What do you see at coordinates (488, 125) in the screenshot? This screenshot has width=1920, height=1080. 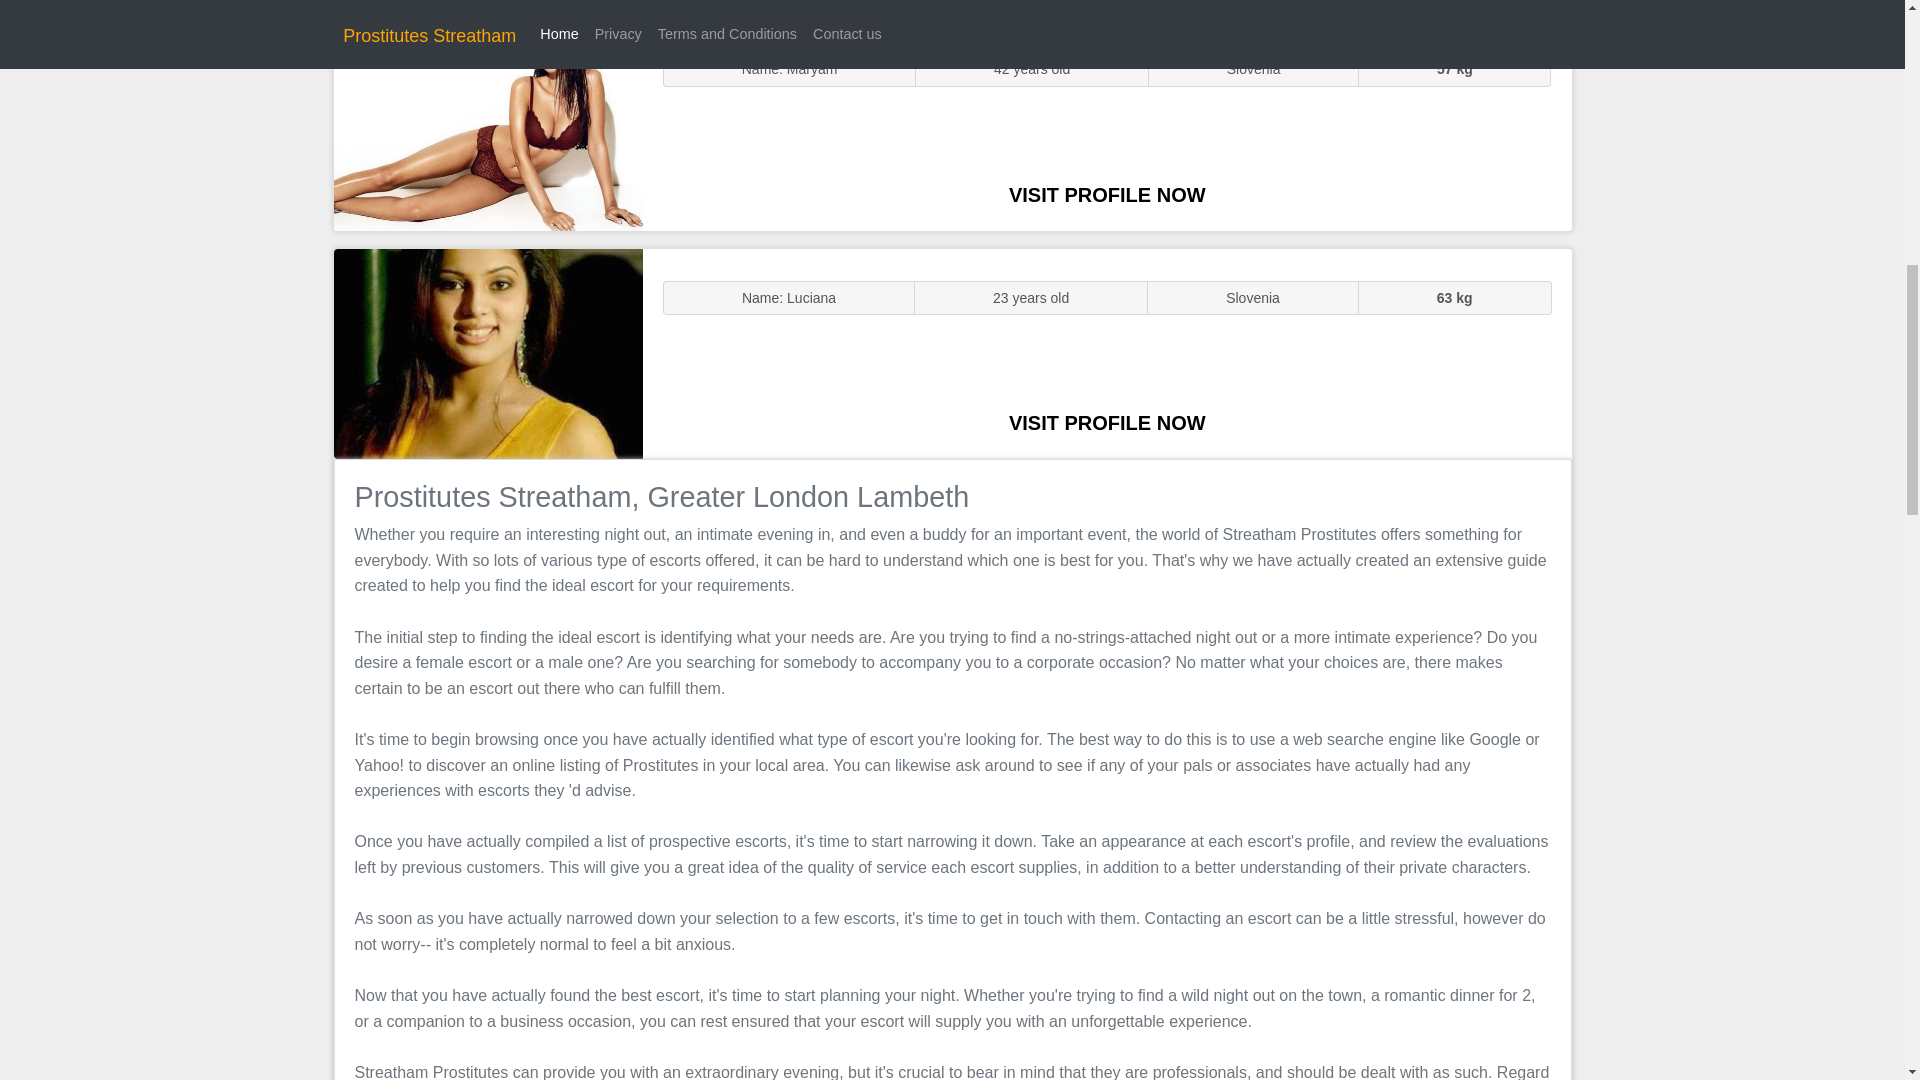 I see `Sluts` at bounding box center [488, 125].